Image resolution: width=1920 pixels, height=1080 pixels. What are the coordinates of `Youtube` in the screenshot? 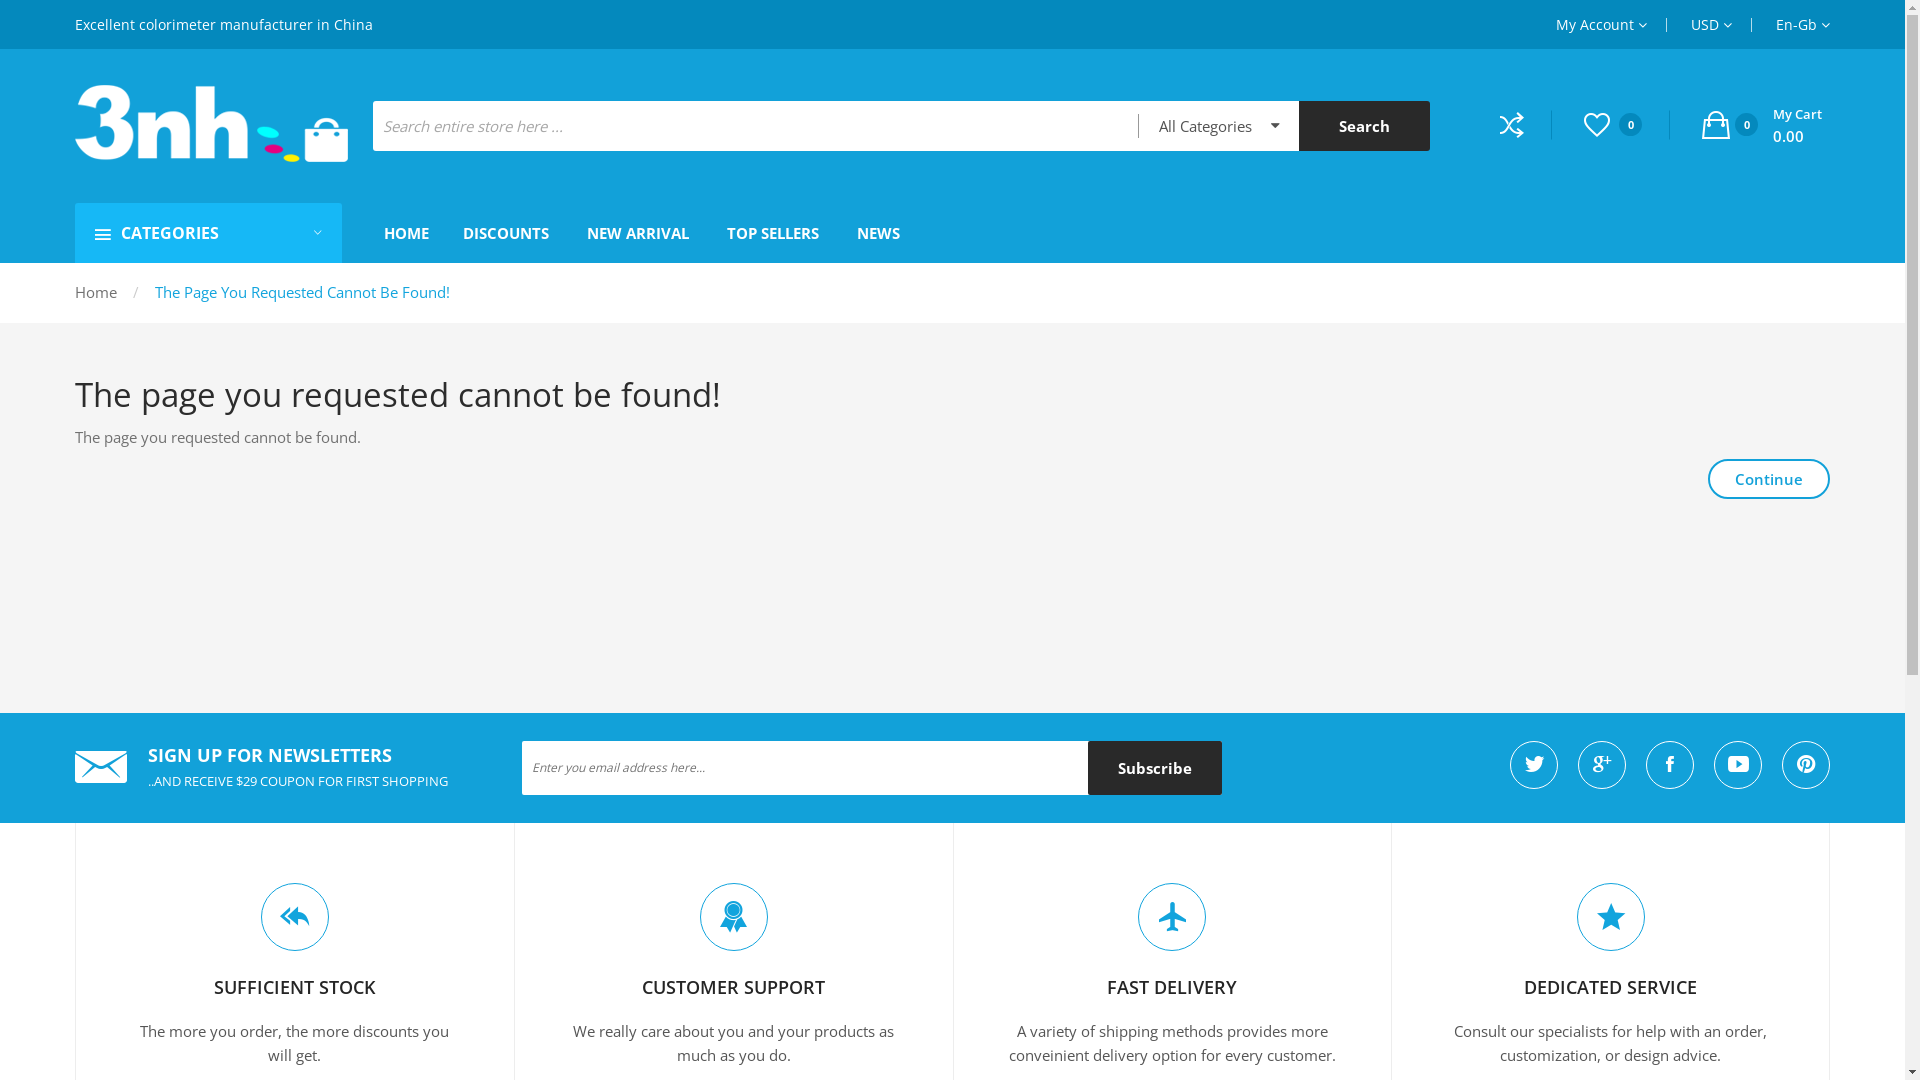 It's located at (1738, 765).